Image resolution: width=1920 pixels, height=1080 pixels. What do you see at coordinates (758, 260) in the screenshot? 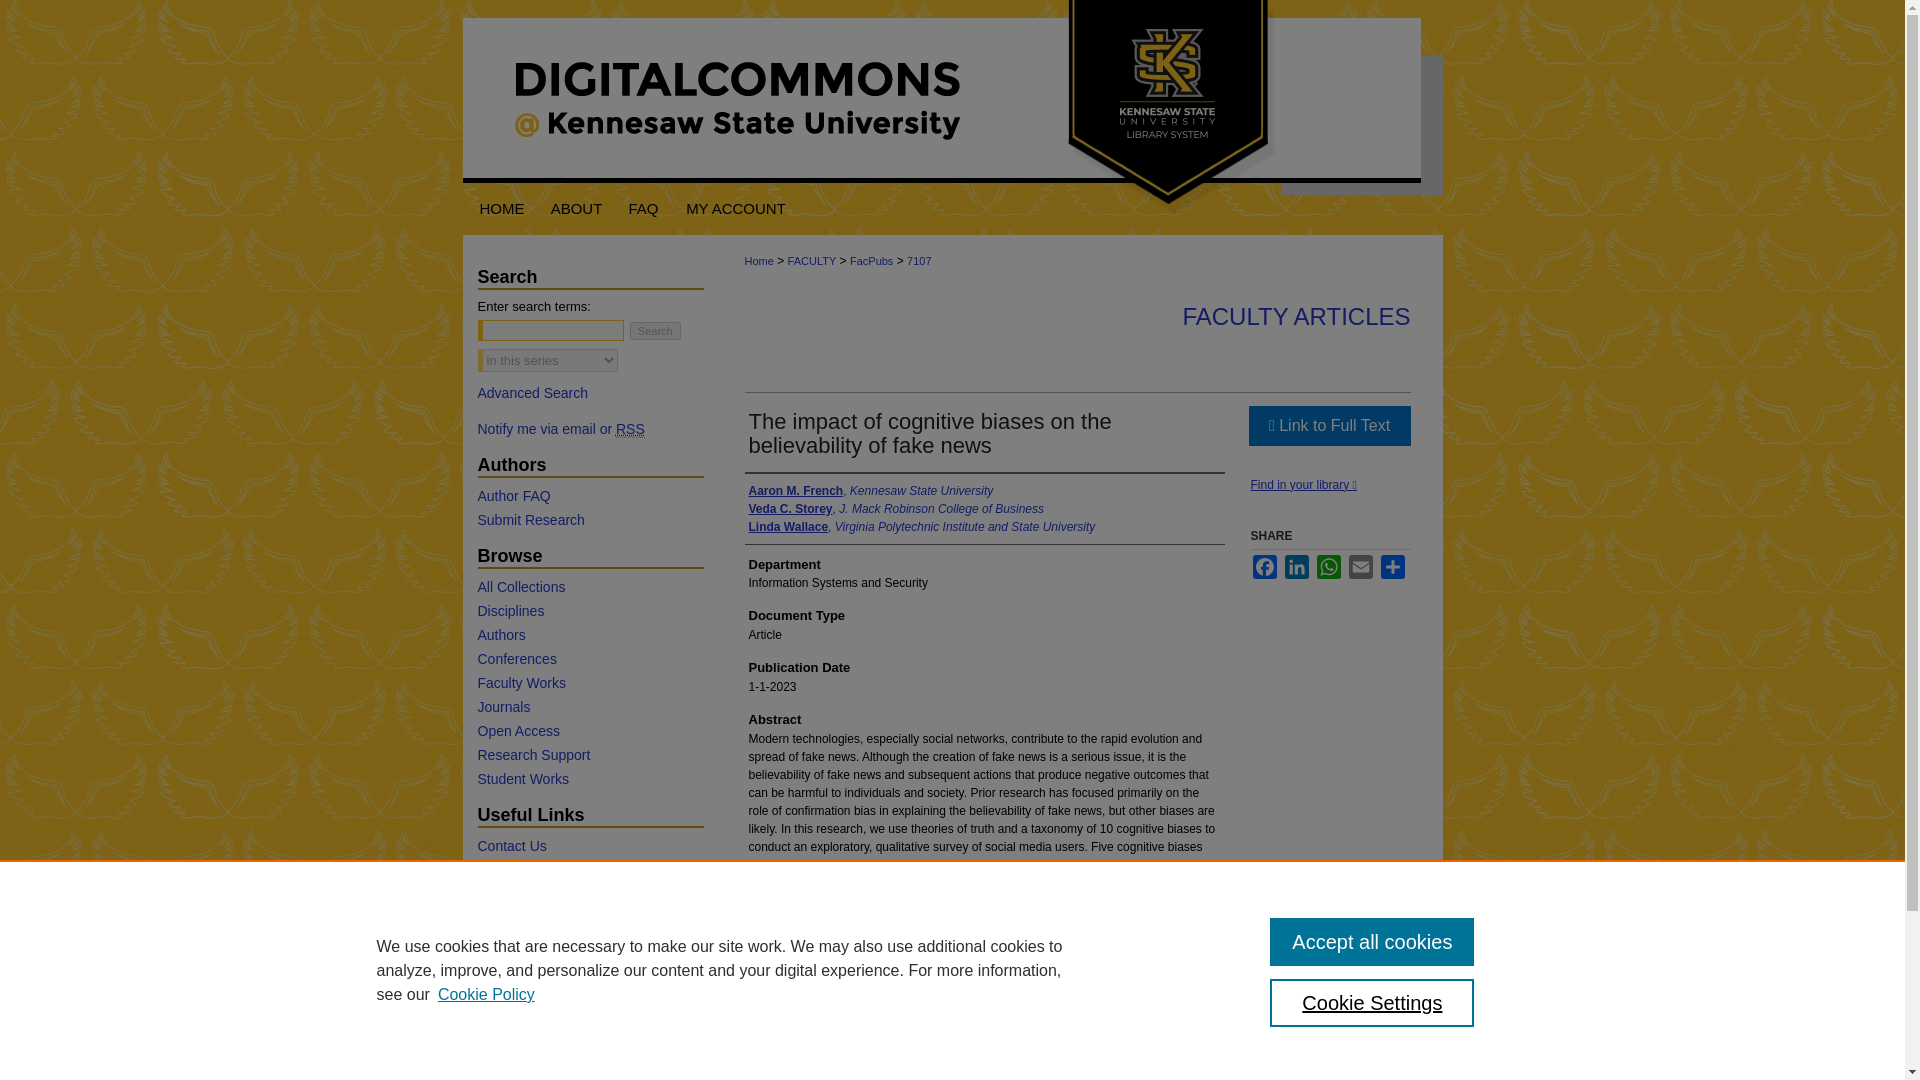
I see `Home` at bounding box center [758, 260].